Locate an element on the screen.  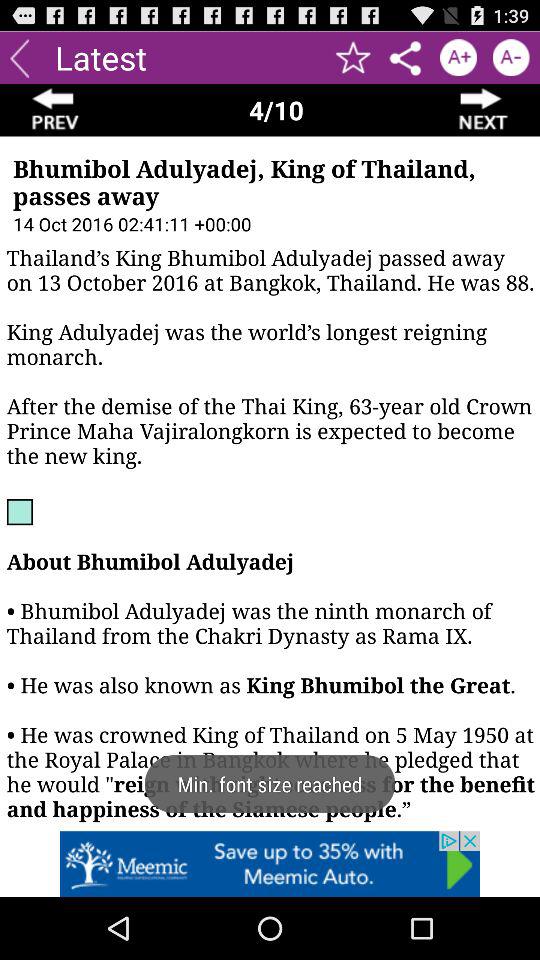
select checkbox is located at coordinates (510, 58).